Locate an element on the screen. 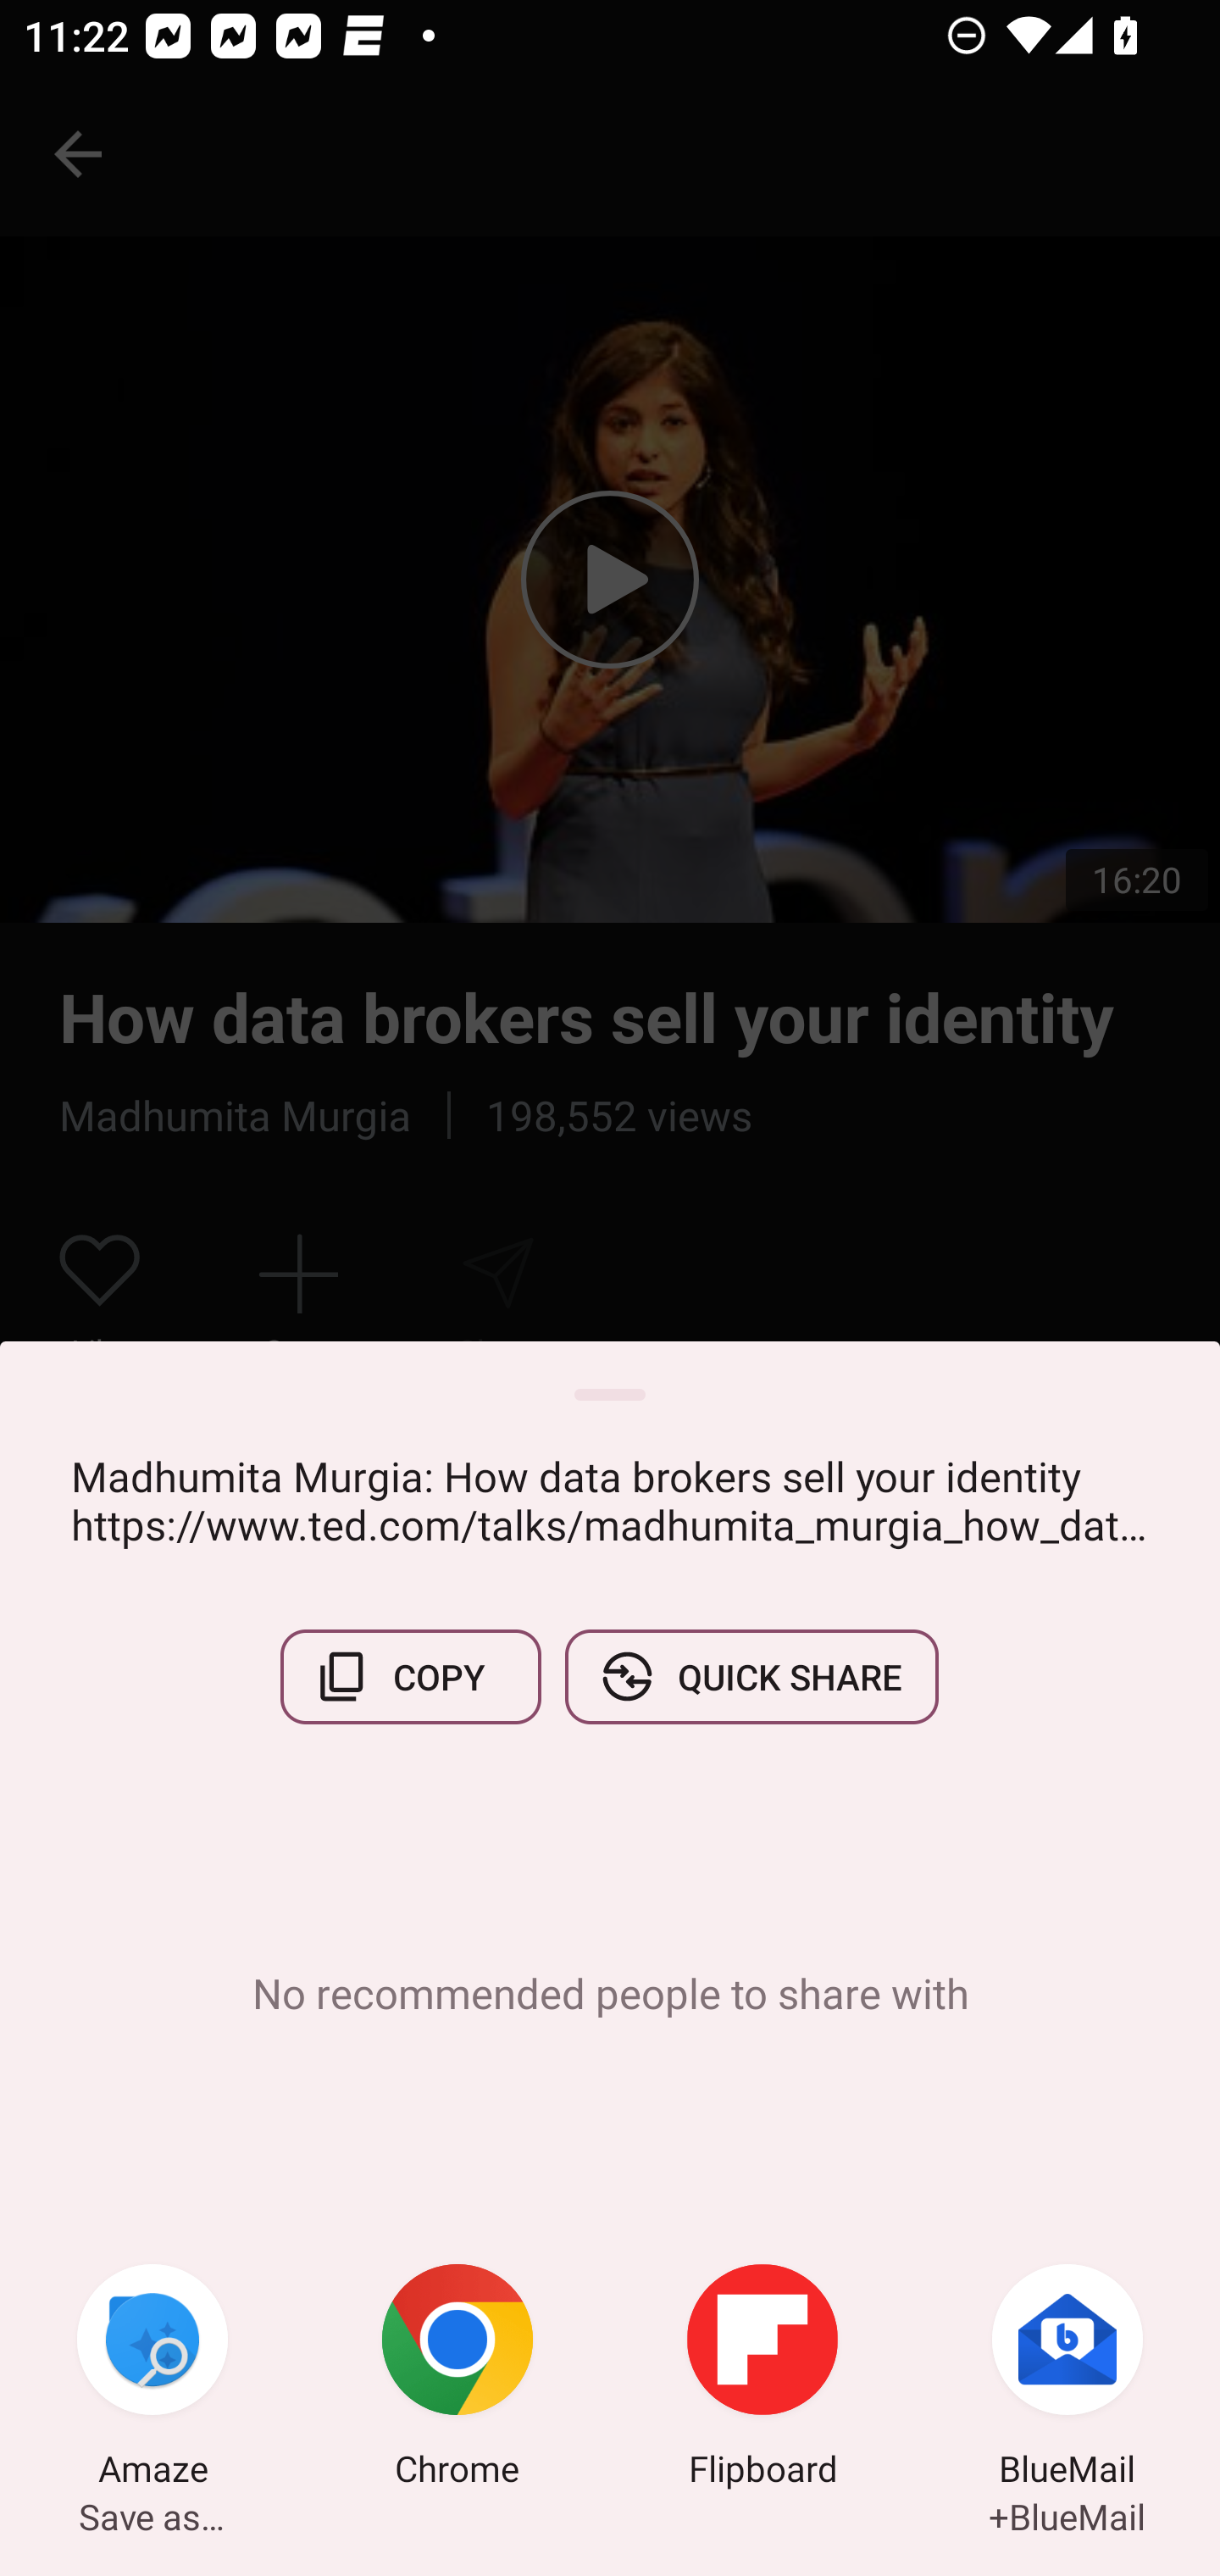  Flipboard is located at coordinates (762, 2379).